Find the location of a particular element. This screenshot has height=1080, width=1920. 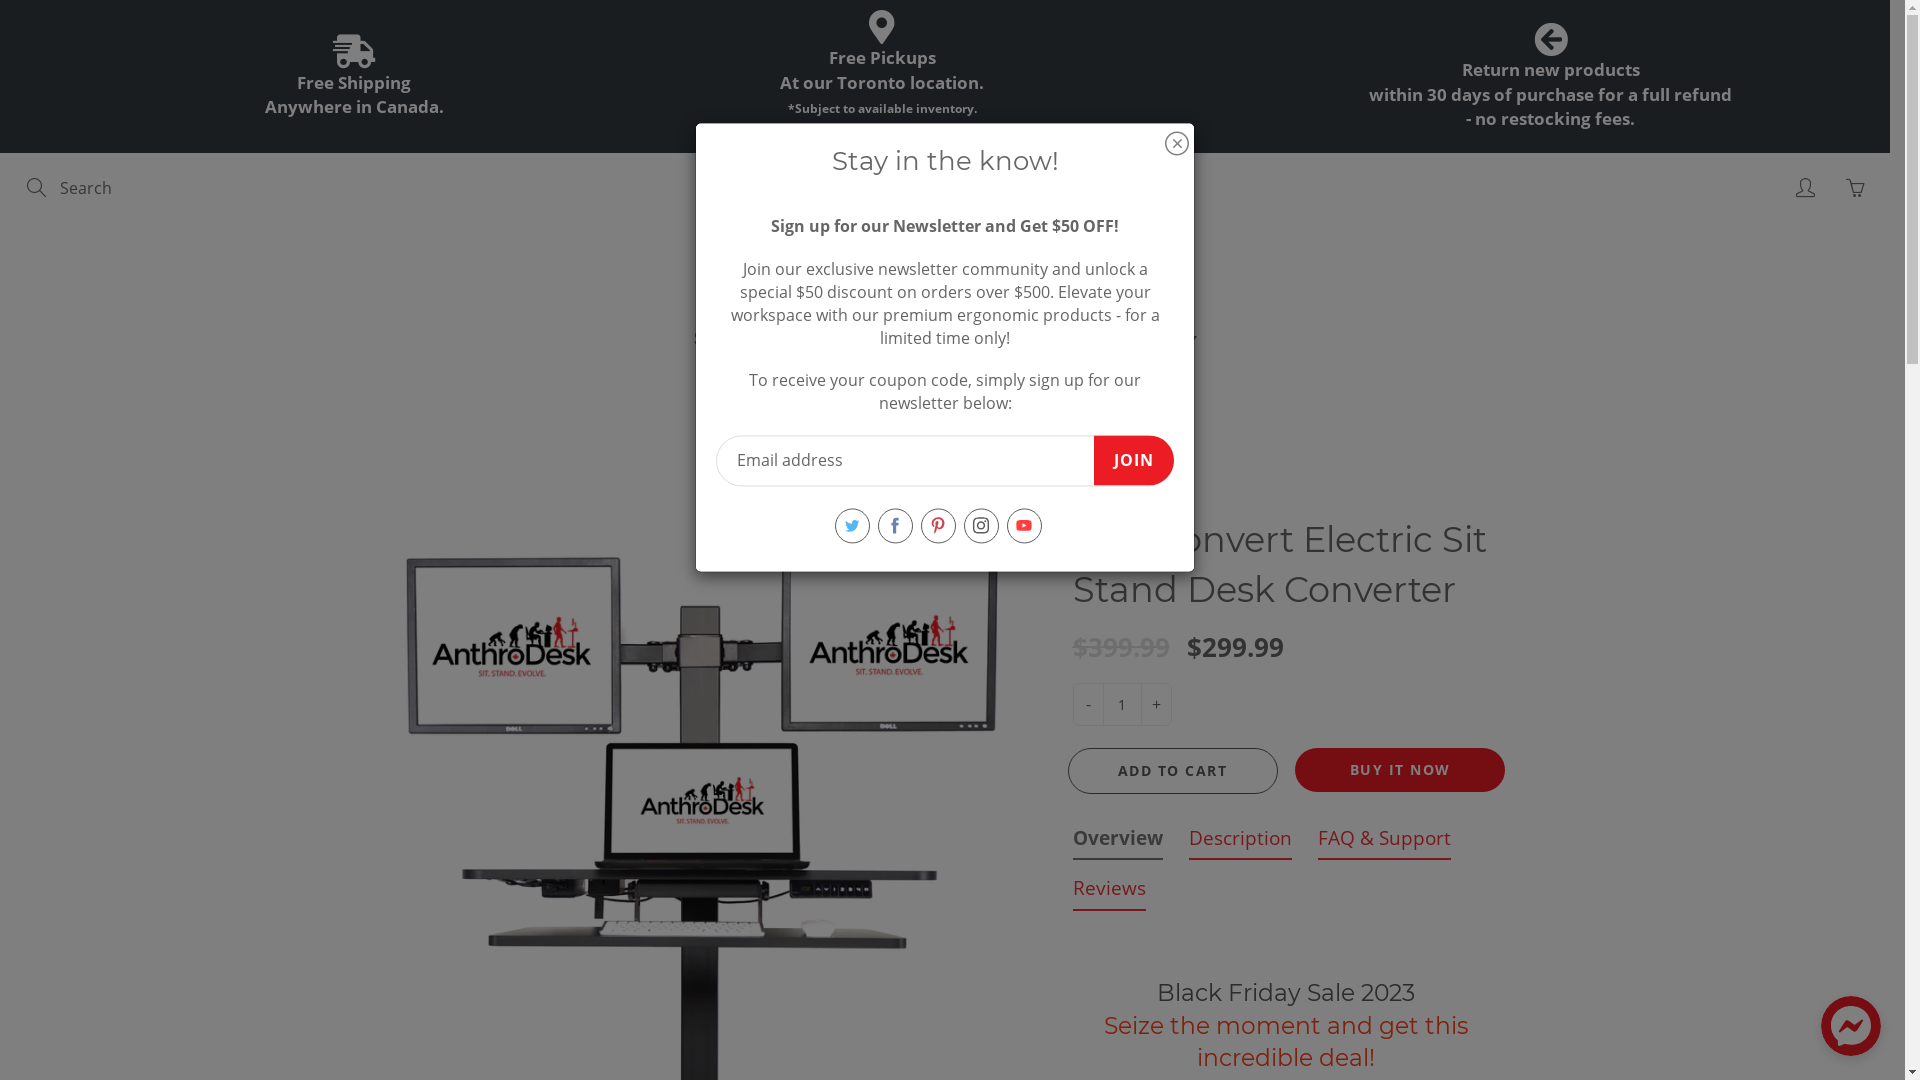

Facebook is located at coordinates (896, 526).